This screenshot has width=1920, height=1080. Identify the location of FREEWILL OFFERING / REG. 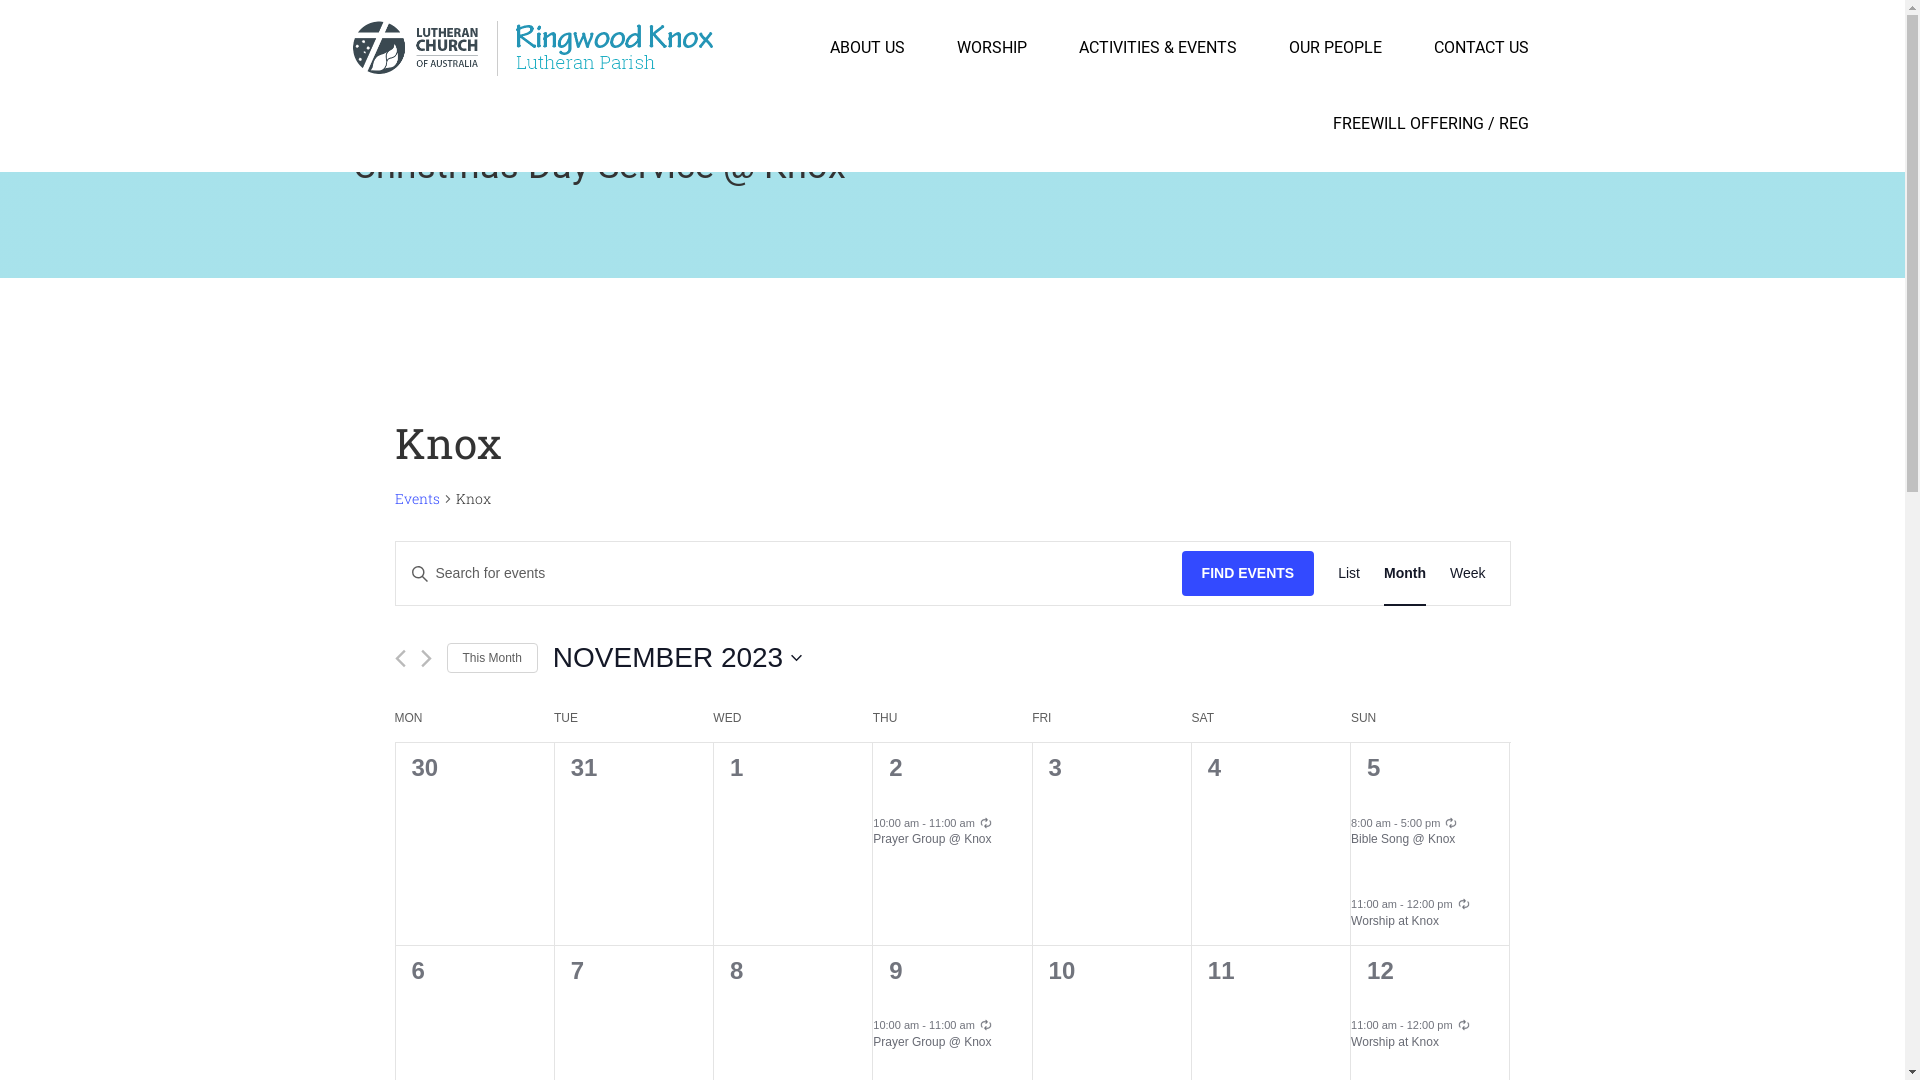
(1430, 124).